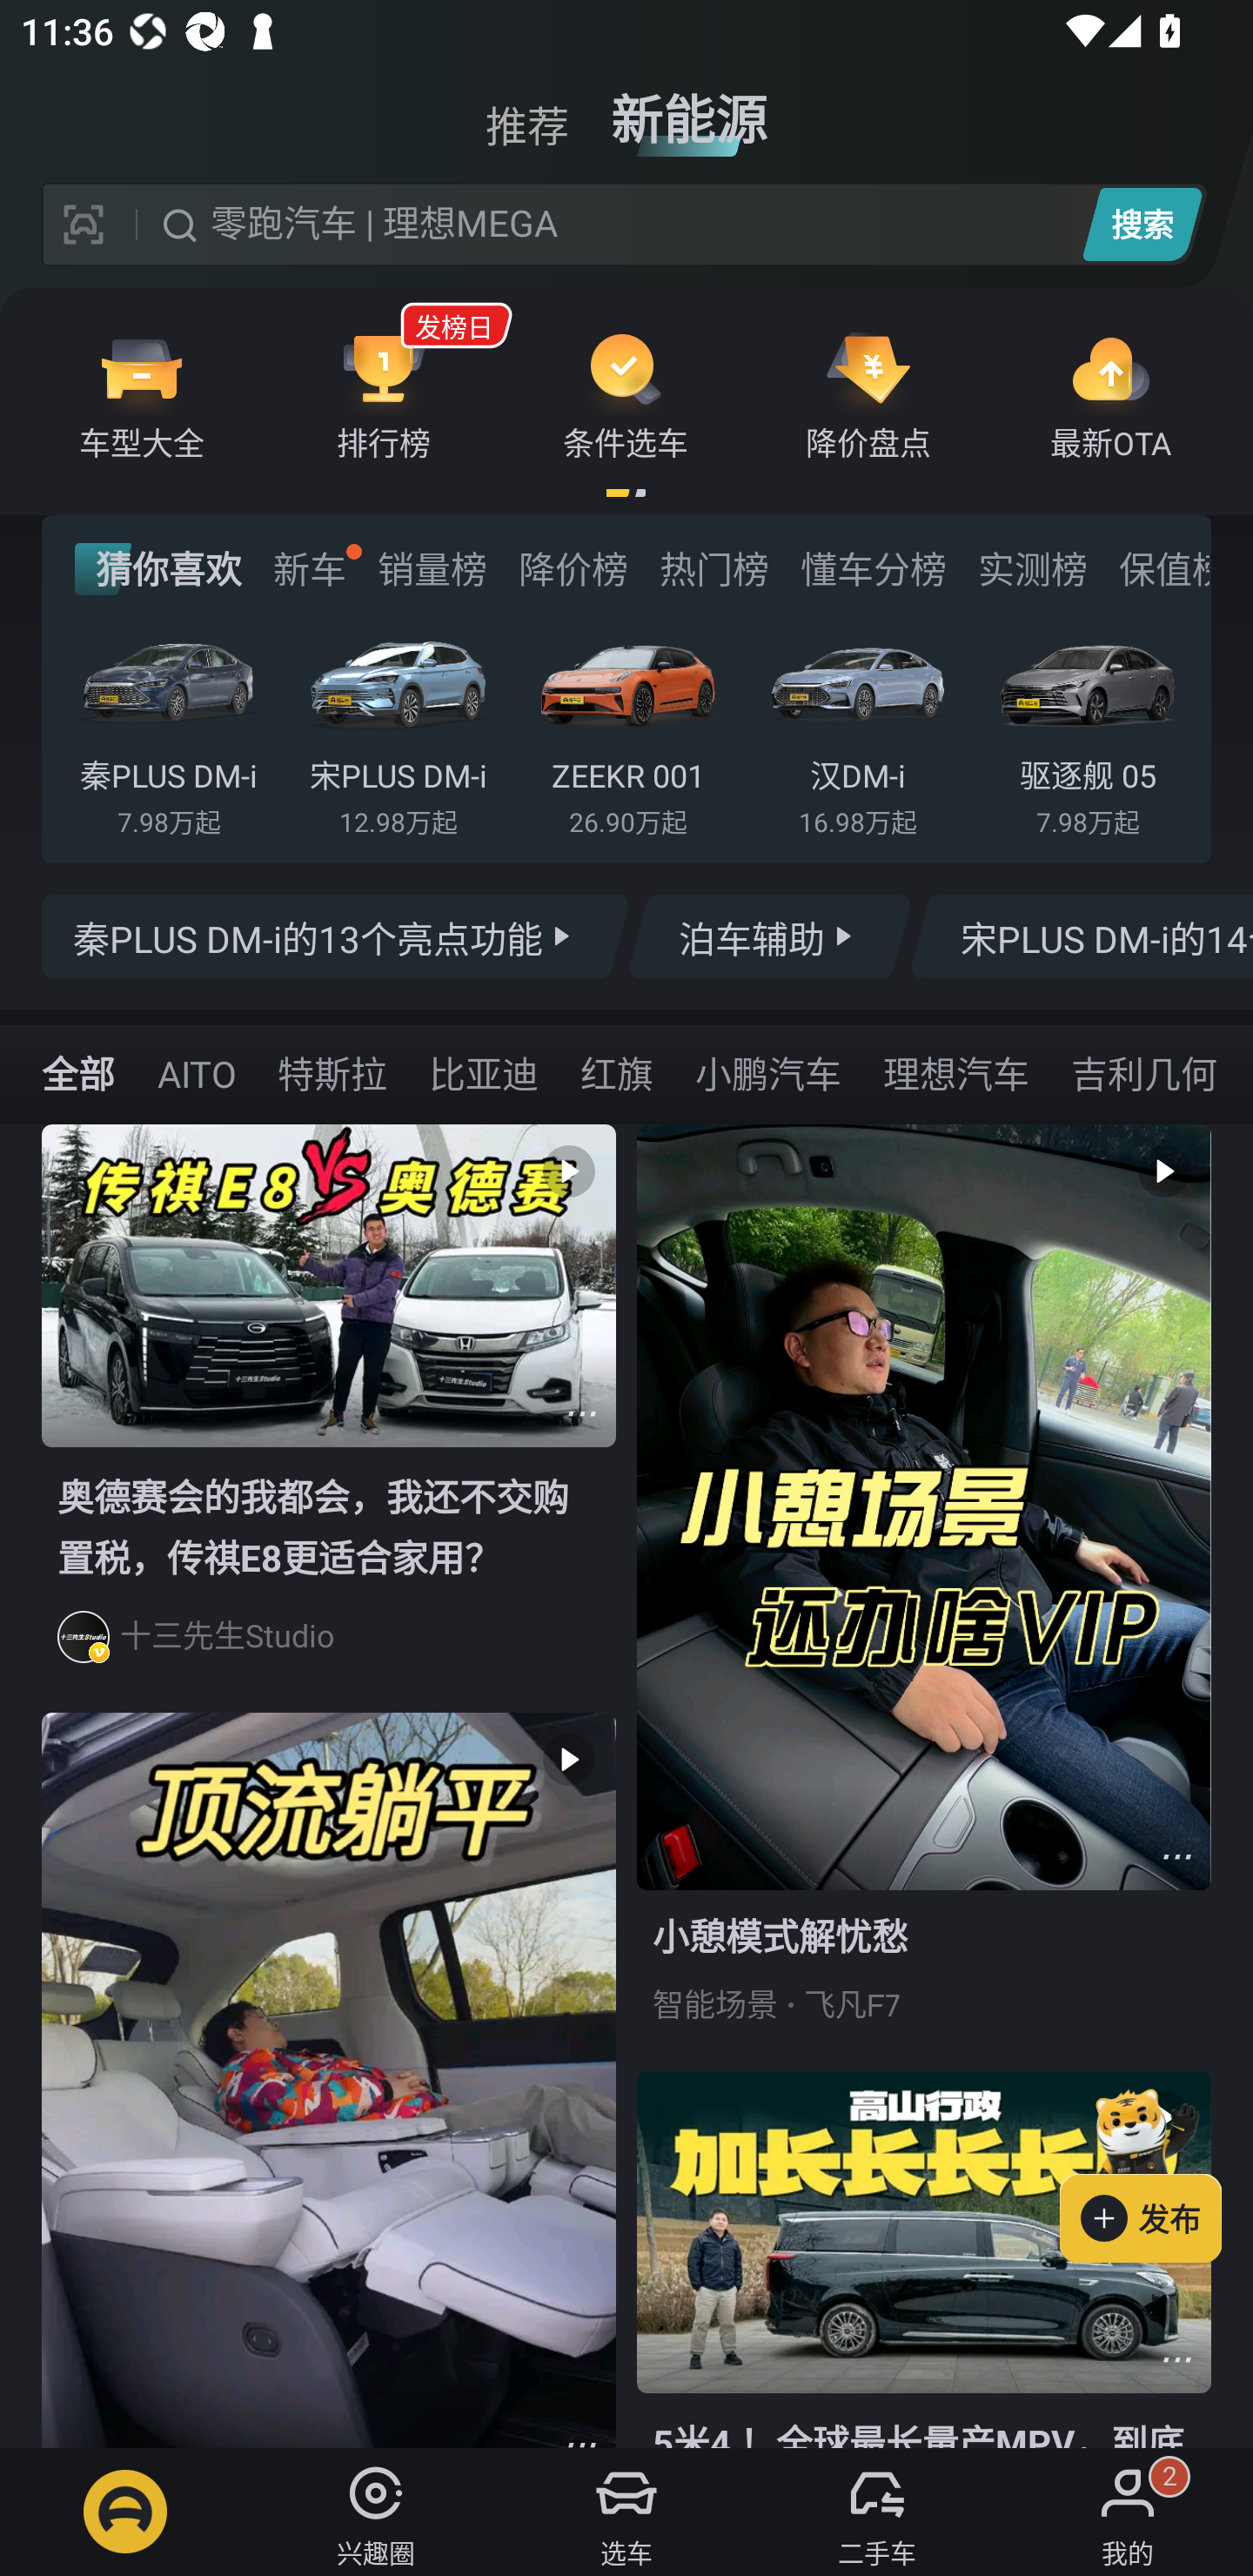 The image size is (1253, 2576). What do you see at coordinates (1081, 936) in the screenshot?
I see `宋PLUS DM-i的14个亮点功能` at bounding box center [1081, 936].